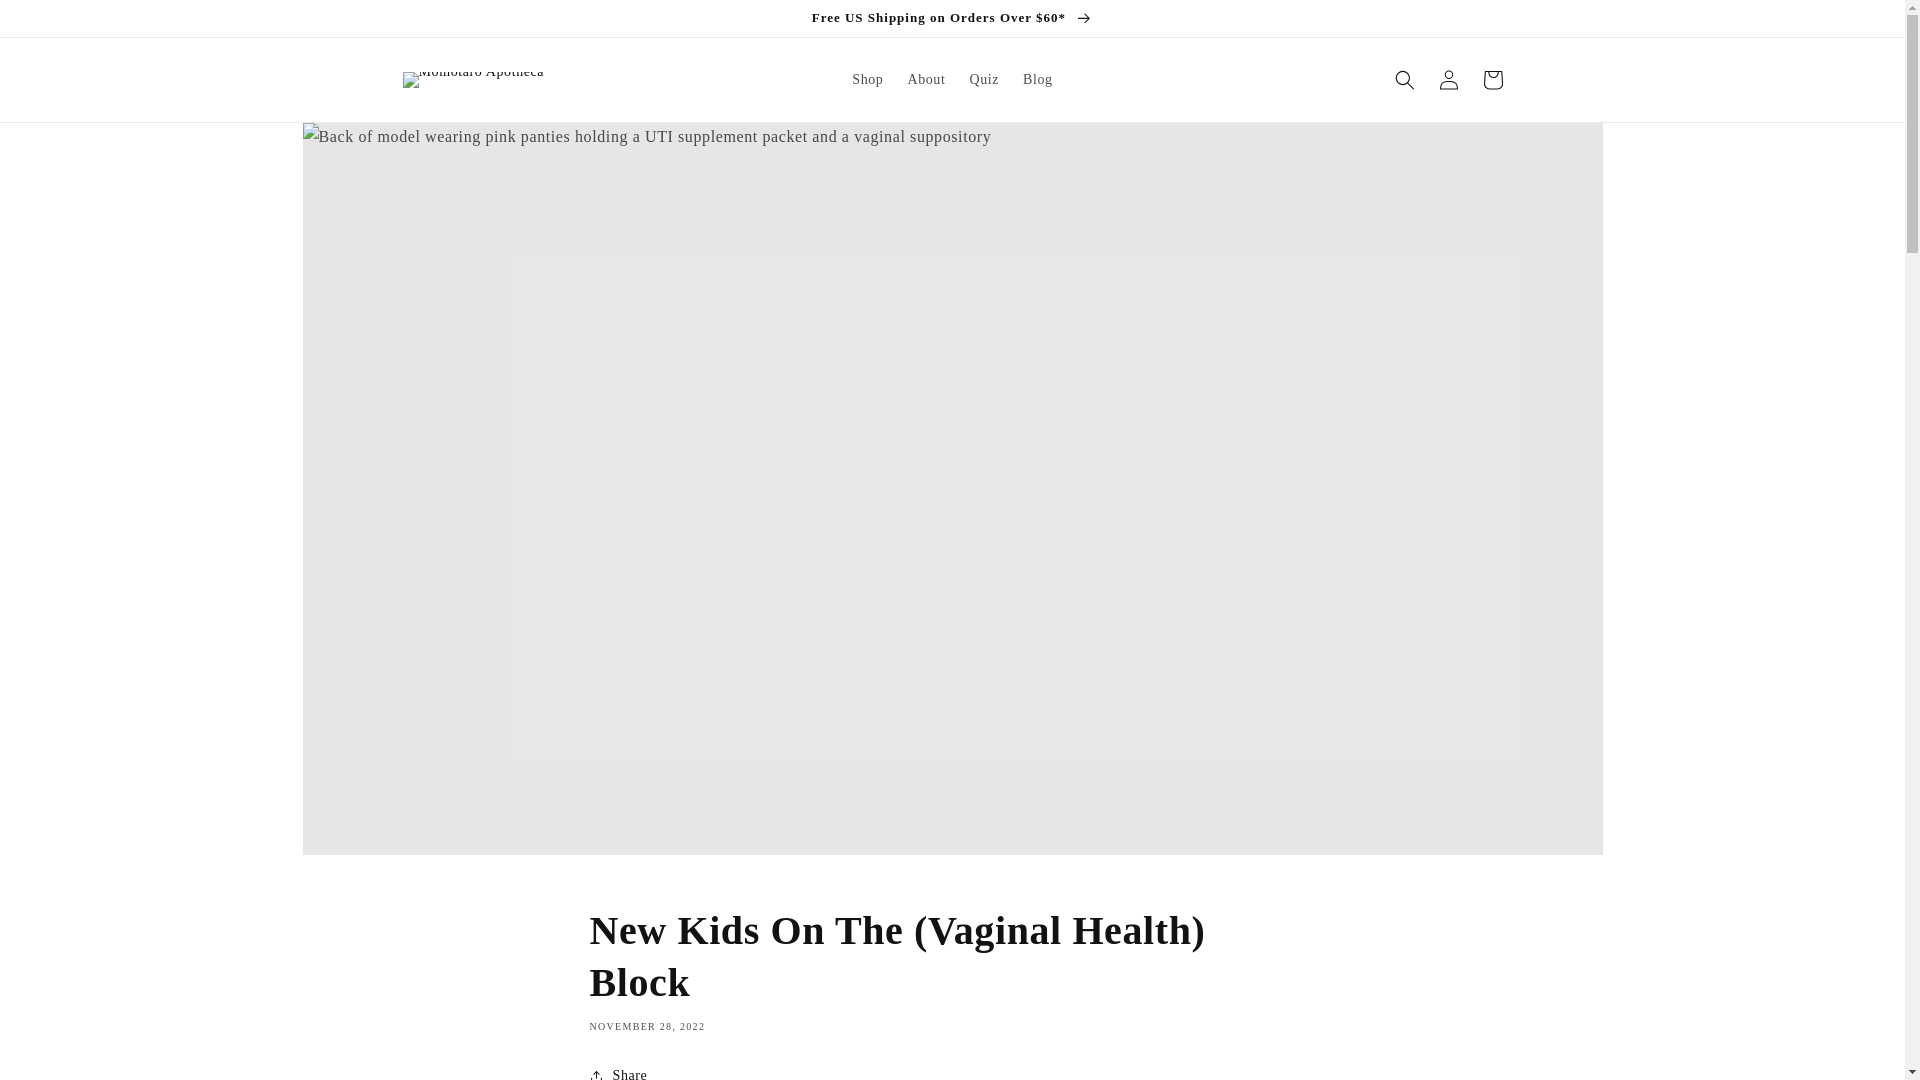 This screenshot has height=1080, width=1920. What do you see at coordinates (1448, 80) in the screenshot?
I see `Log in` at bounding box center [1448, 80].